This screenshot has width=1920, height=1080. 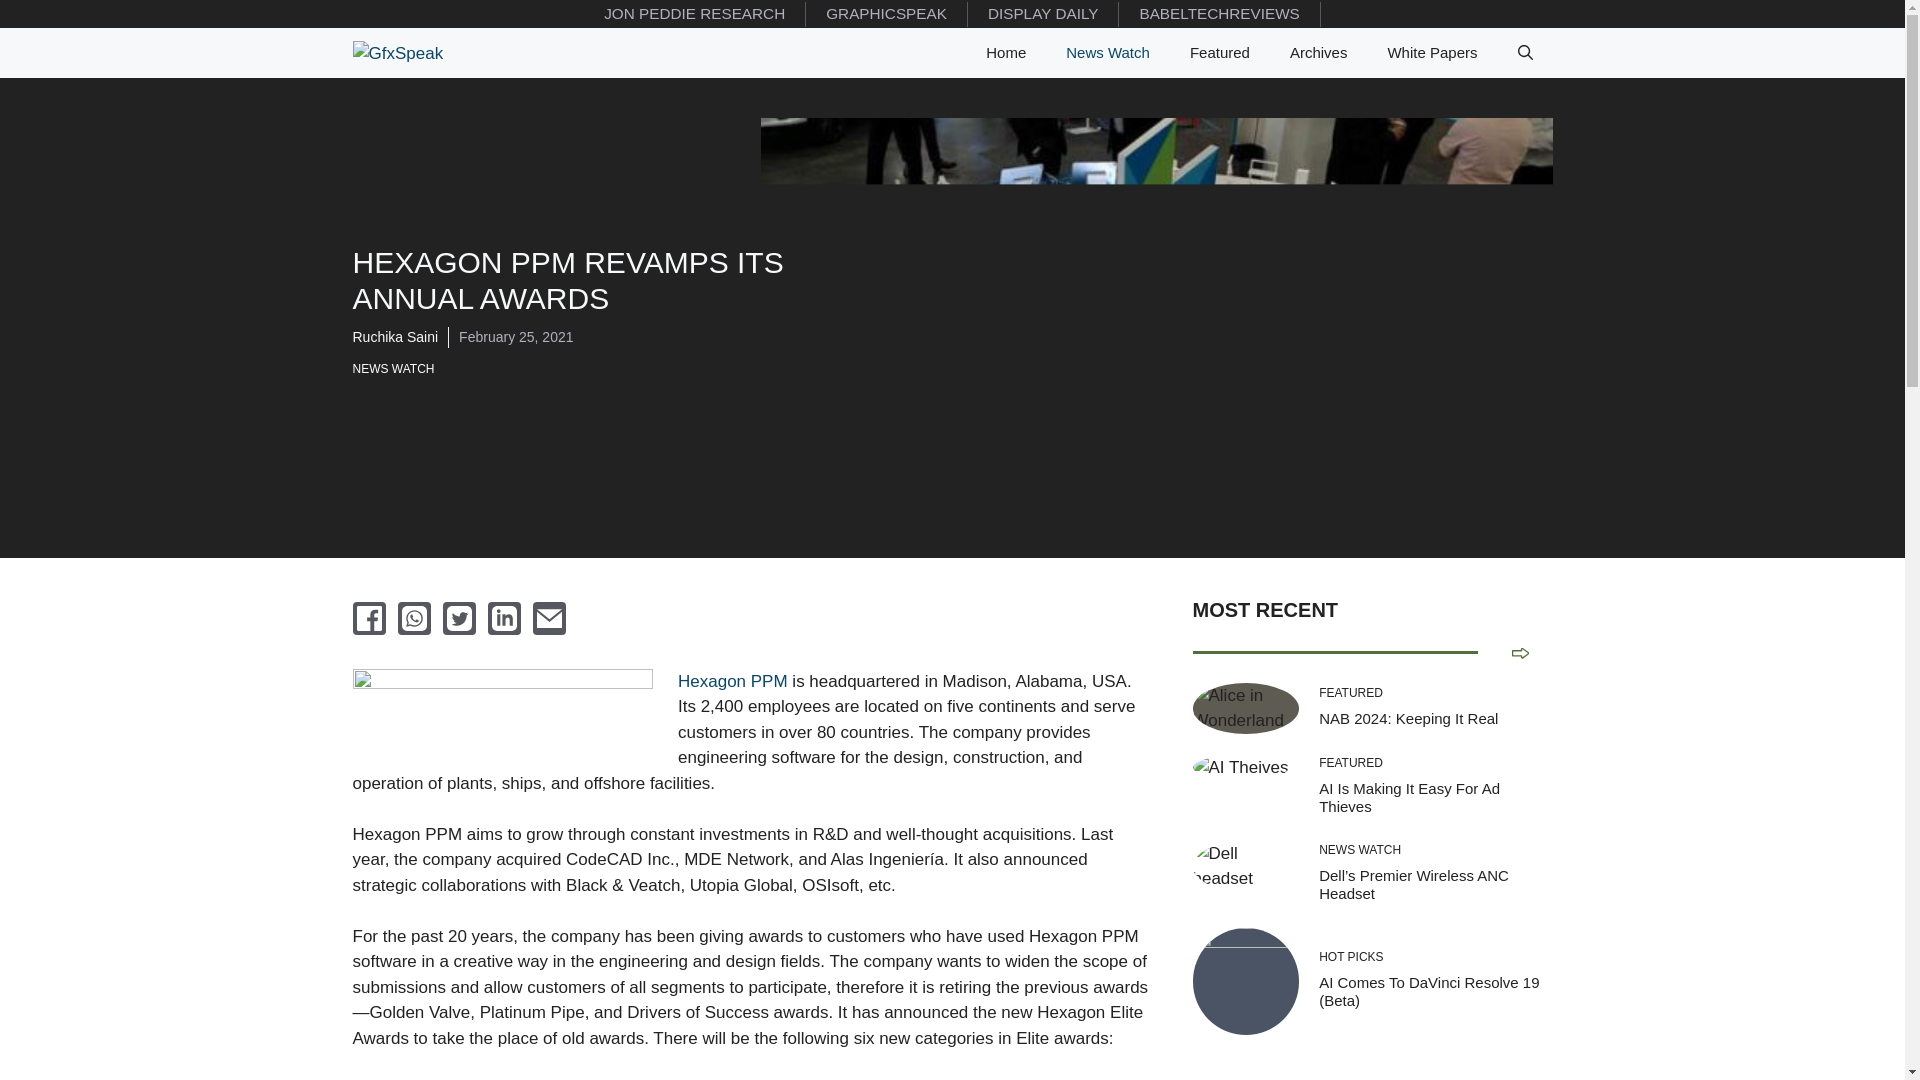 I want to click on BABELTECHREVIEWS, so click(x=1220, y=14).